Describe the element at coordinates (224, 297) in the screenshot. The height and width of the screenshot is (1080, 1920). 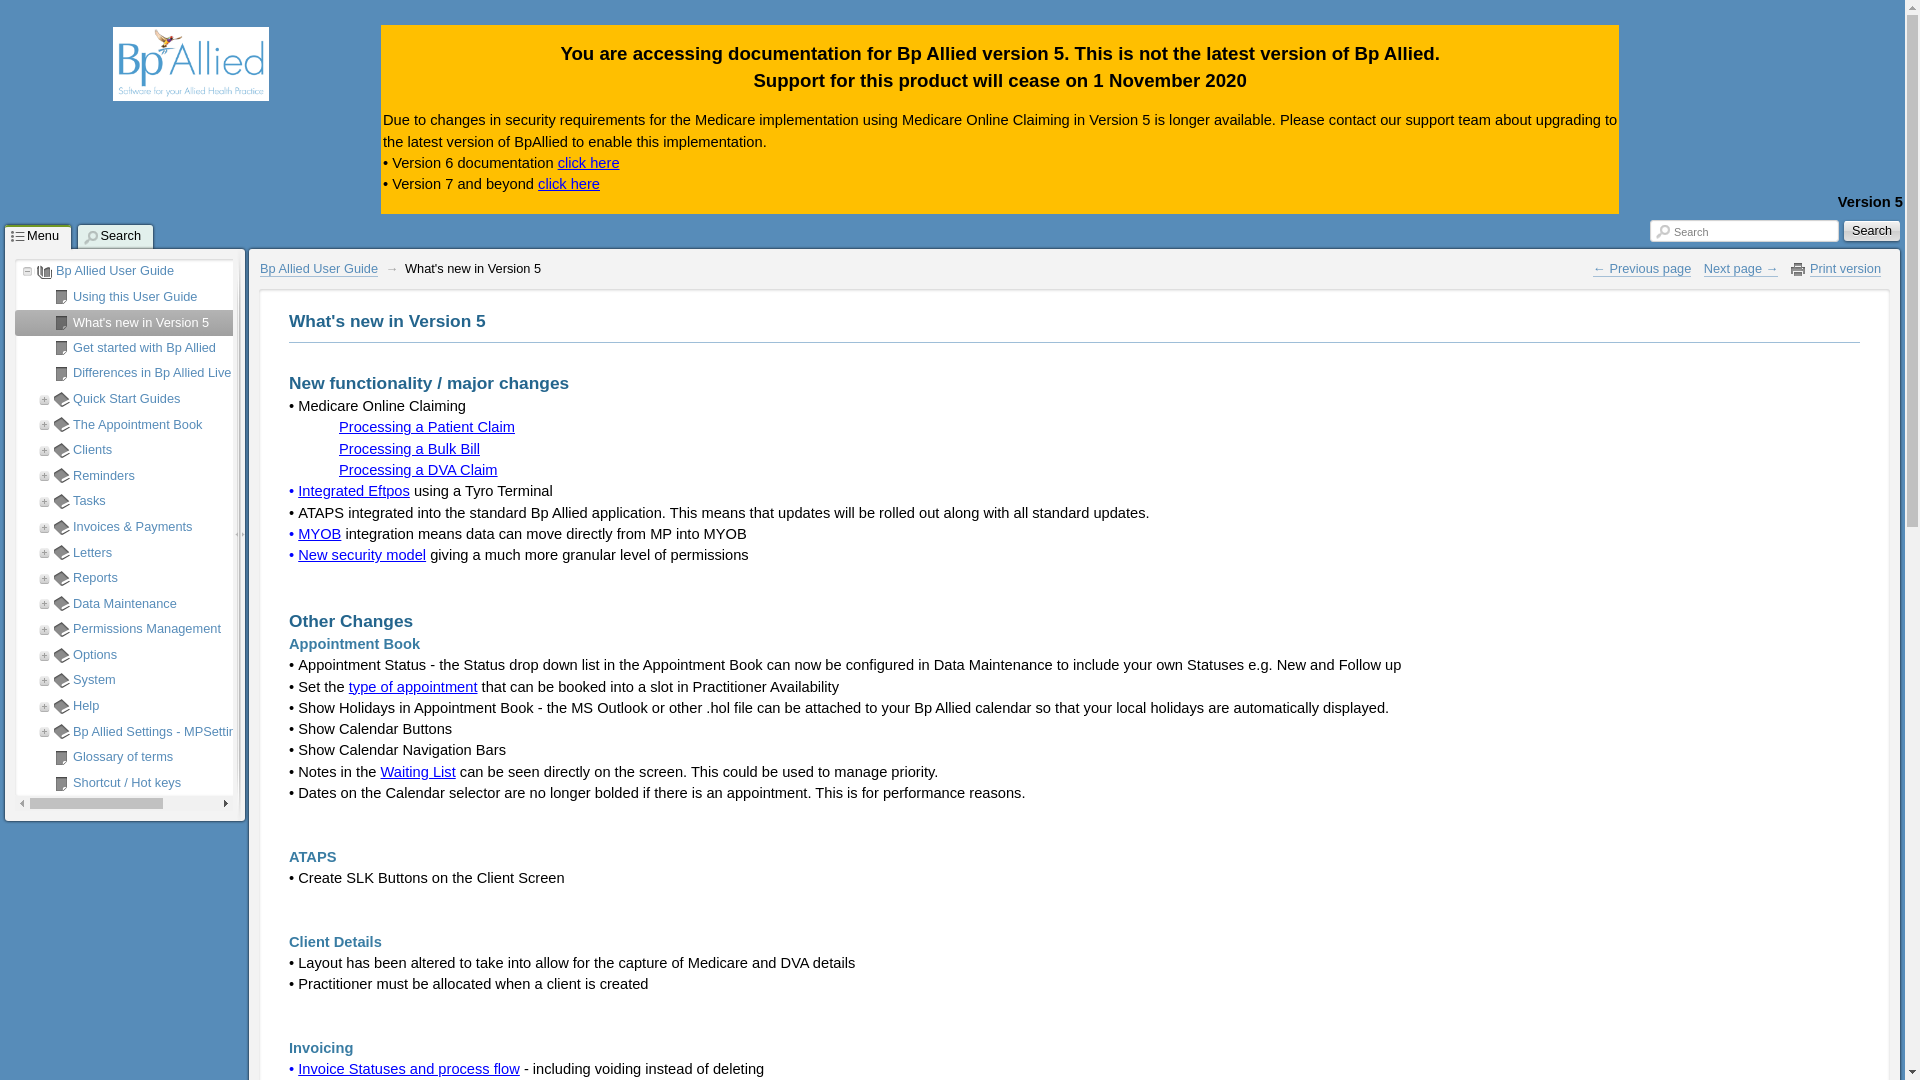
I see `Using this User Guide` at that location.